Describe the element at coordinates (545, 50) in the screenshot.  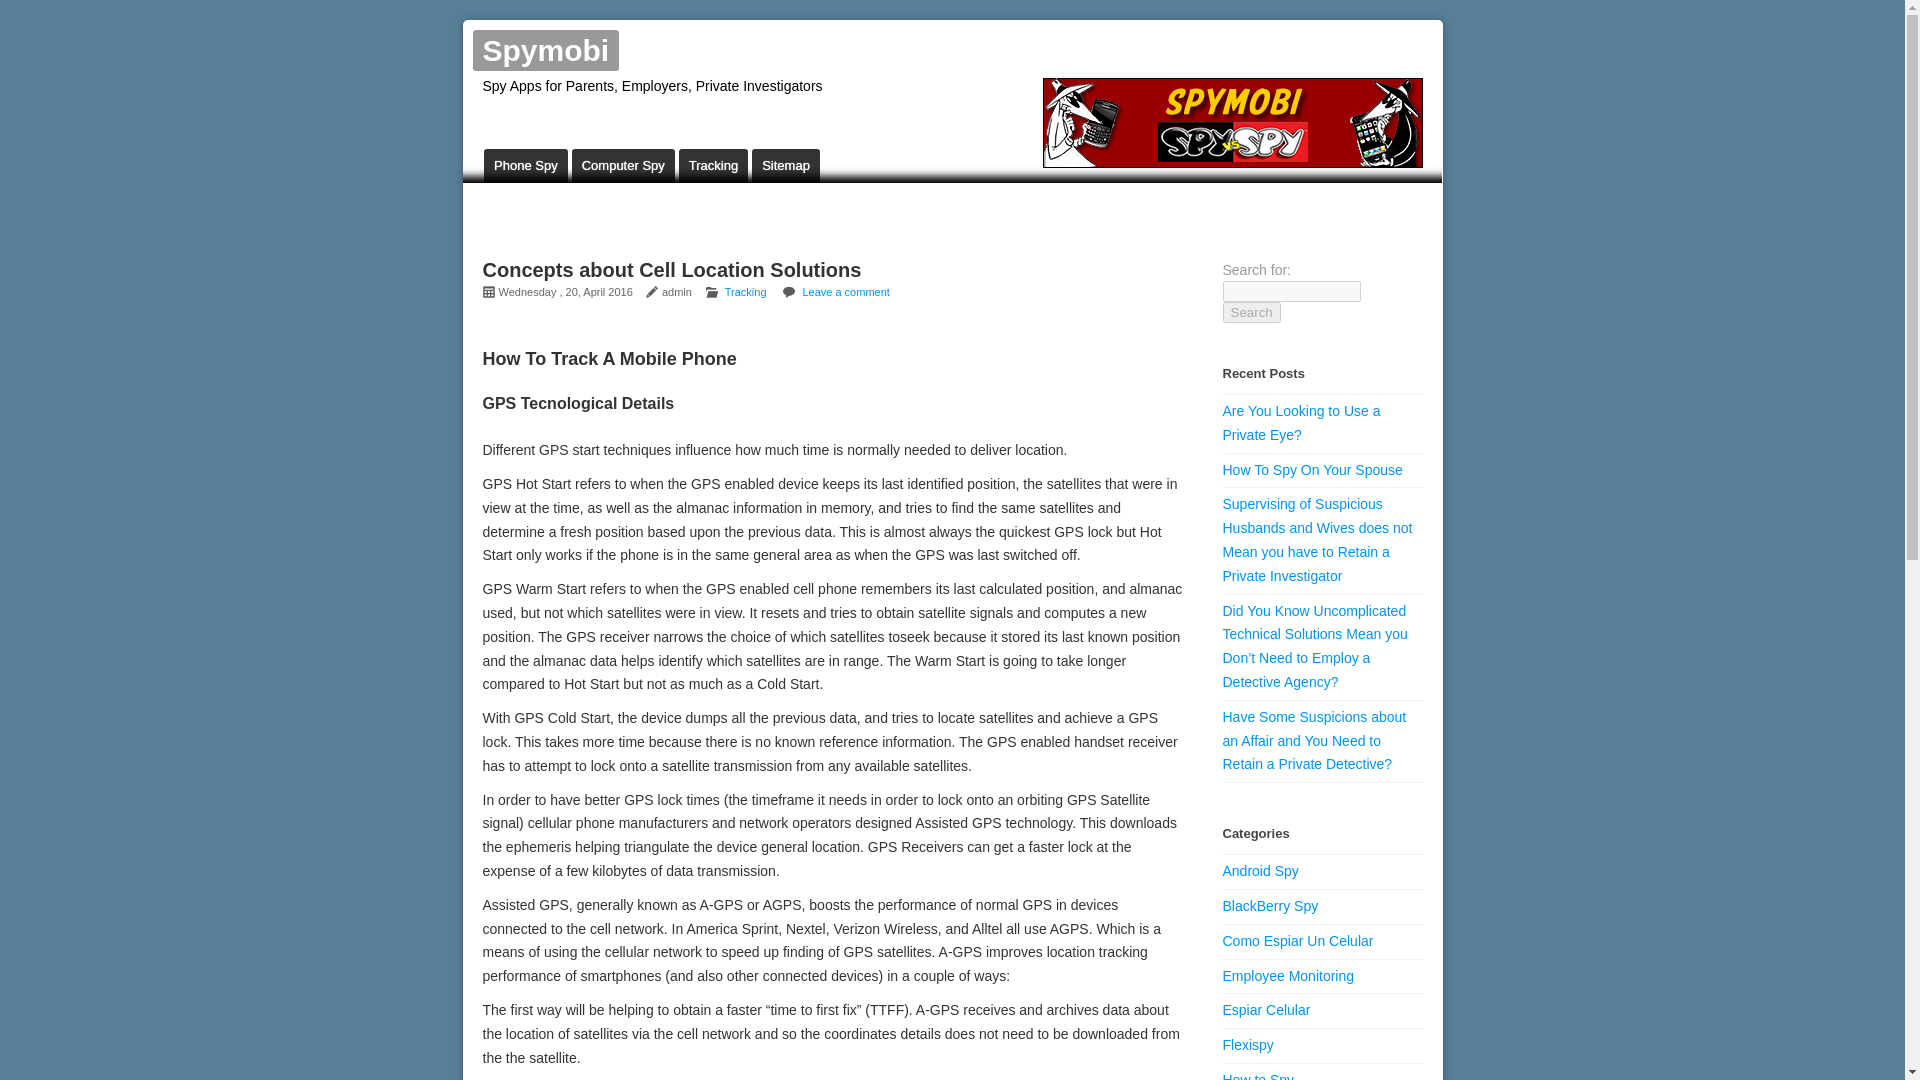
I see `Spymobi` at that location.